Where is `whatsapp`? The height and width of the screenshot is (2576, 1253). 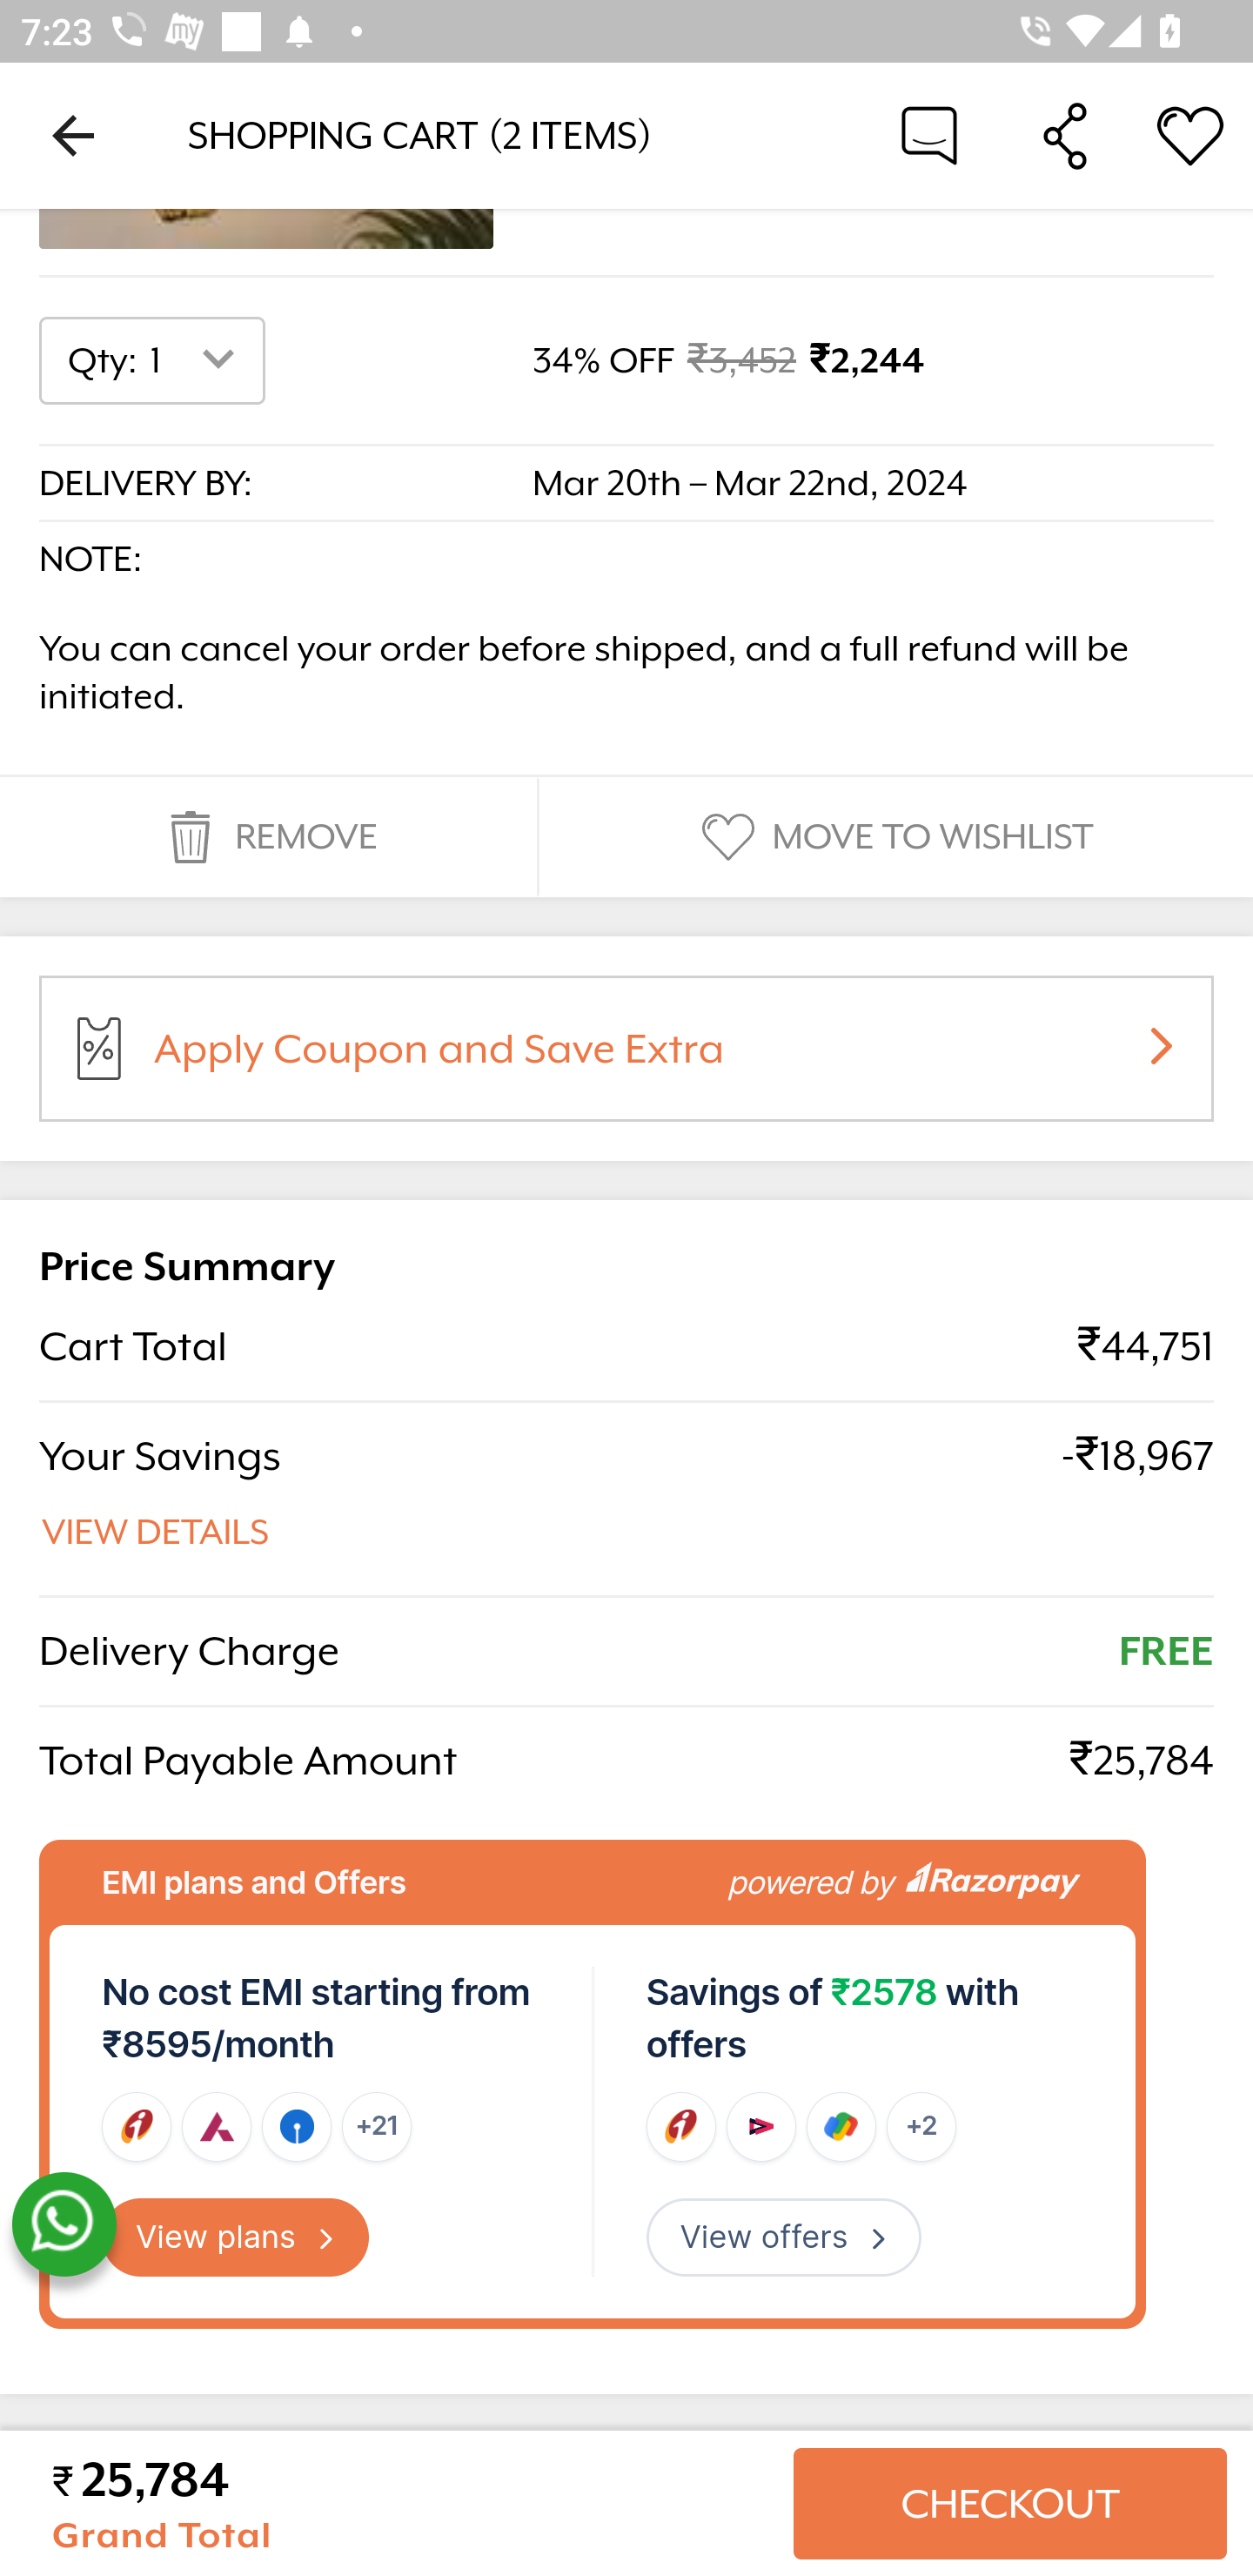 whatsapp is located at coordinates (64, 2225).